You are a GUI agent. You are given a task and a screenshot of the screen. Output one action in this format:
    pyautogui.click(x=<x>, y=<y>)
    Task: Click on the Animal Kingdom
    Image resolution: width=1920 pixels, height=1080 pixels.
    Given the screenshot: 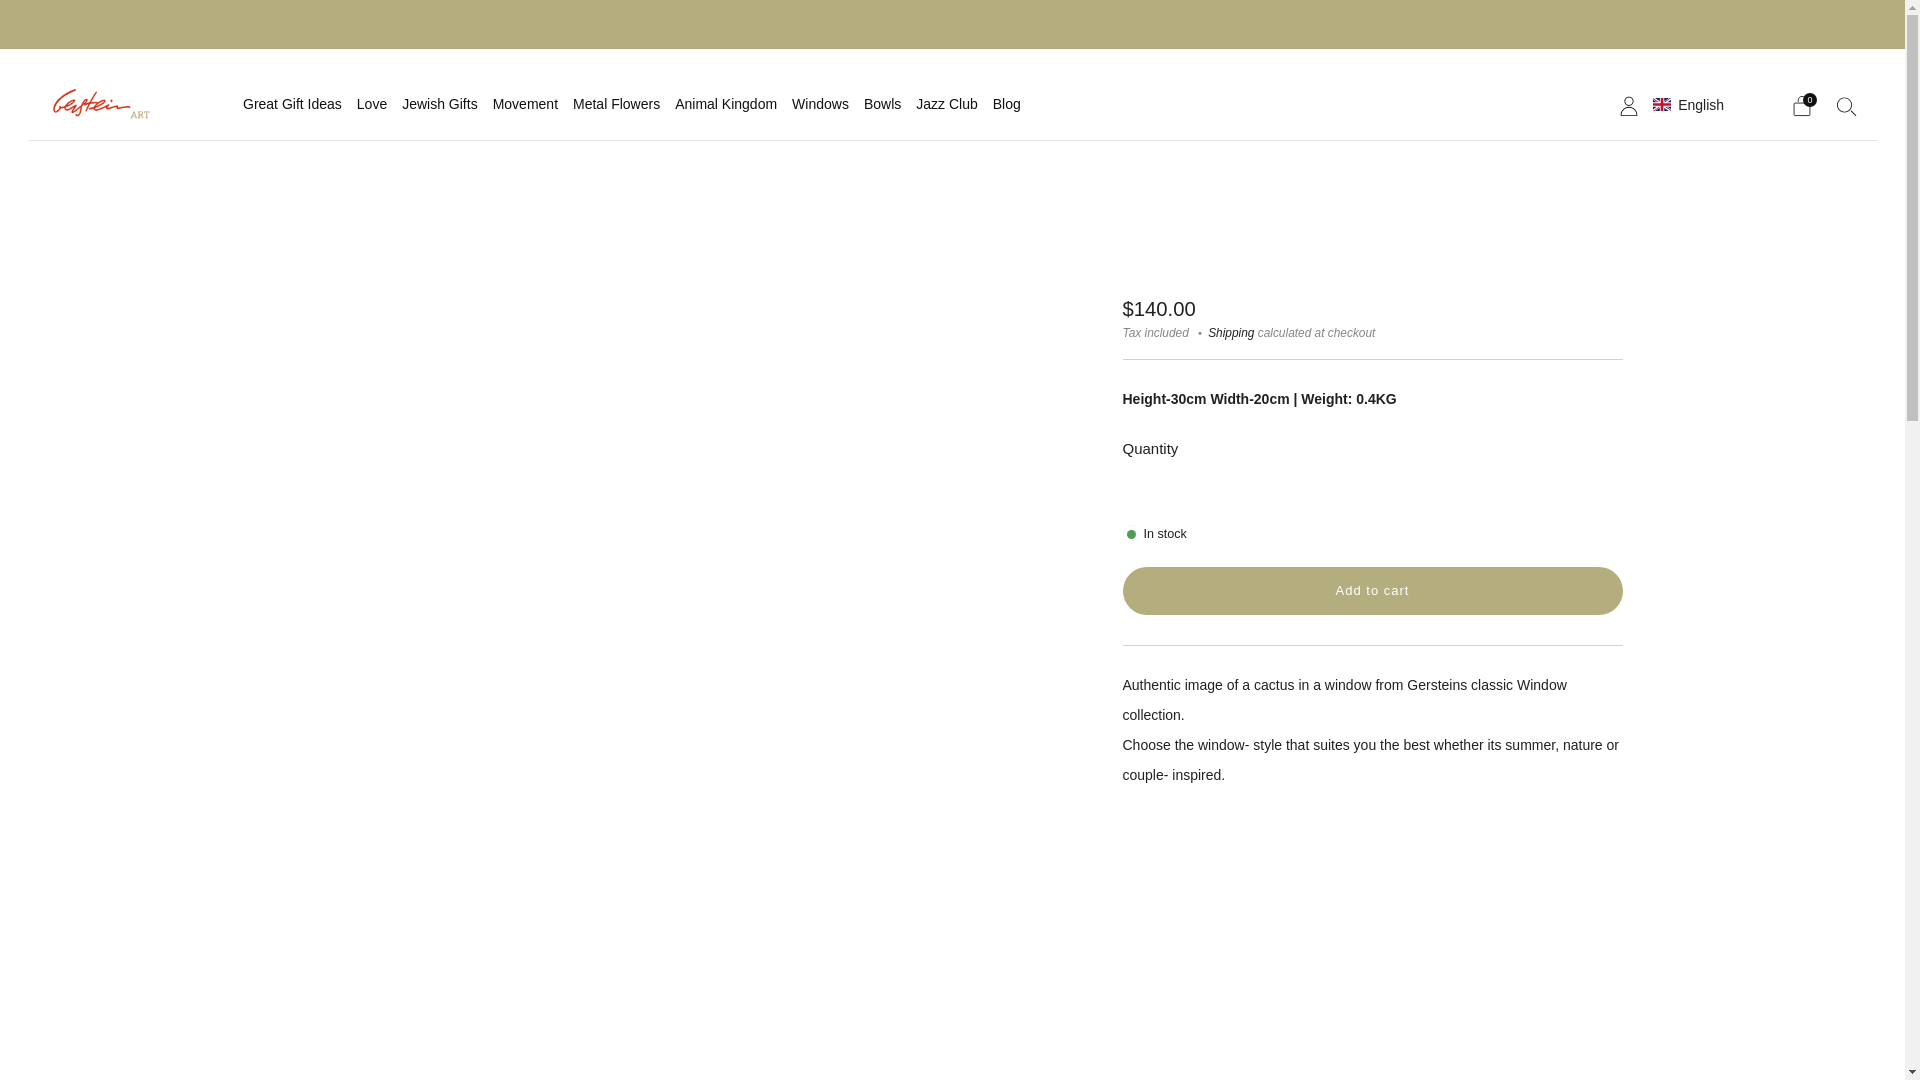 What is the action you would take?
    pyautogui.click(x=726, y=103)
    